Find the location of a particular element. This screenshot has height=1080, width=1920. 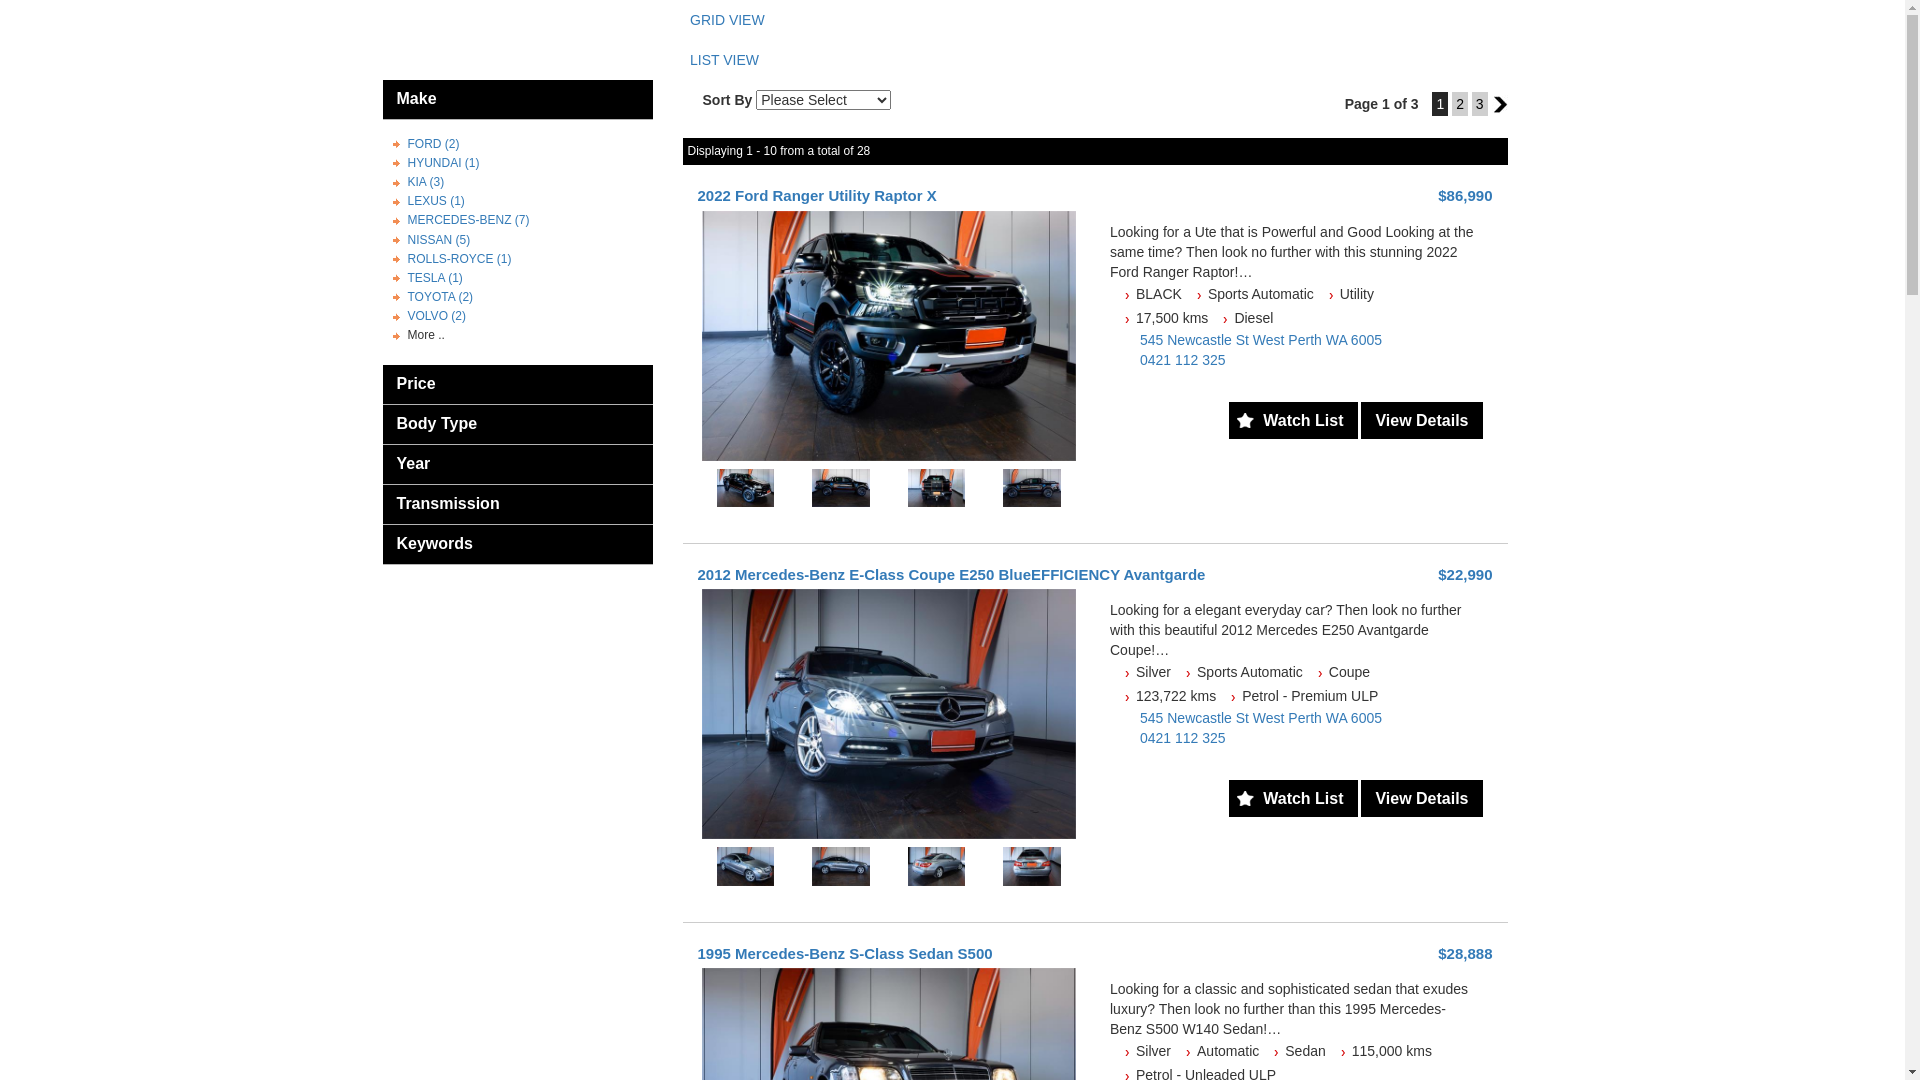

2022-Ford-Ranger is located at coordinates (937, 488).